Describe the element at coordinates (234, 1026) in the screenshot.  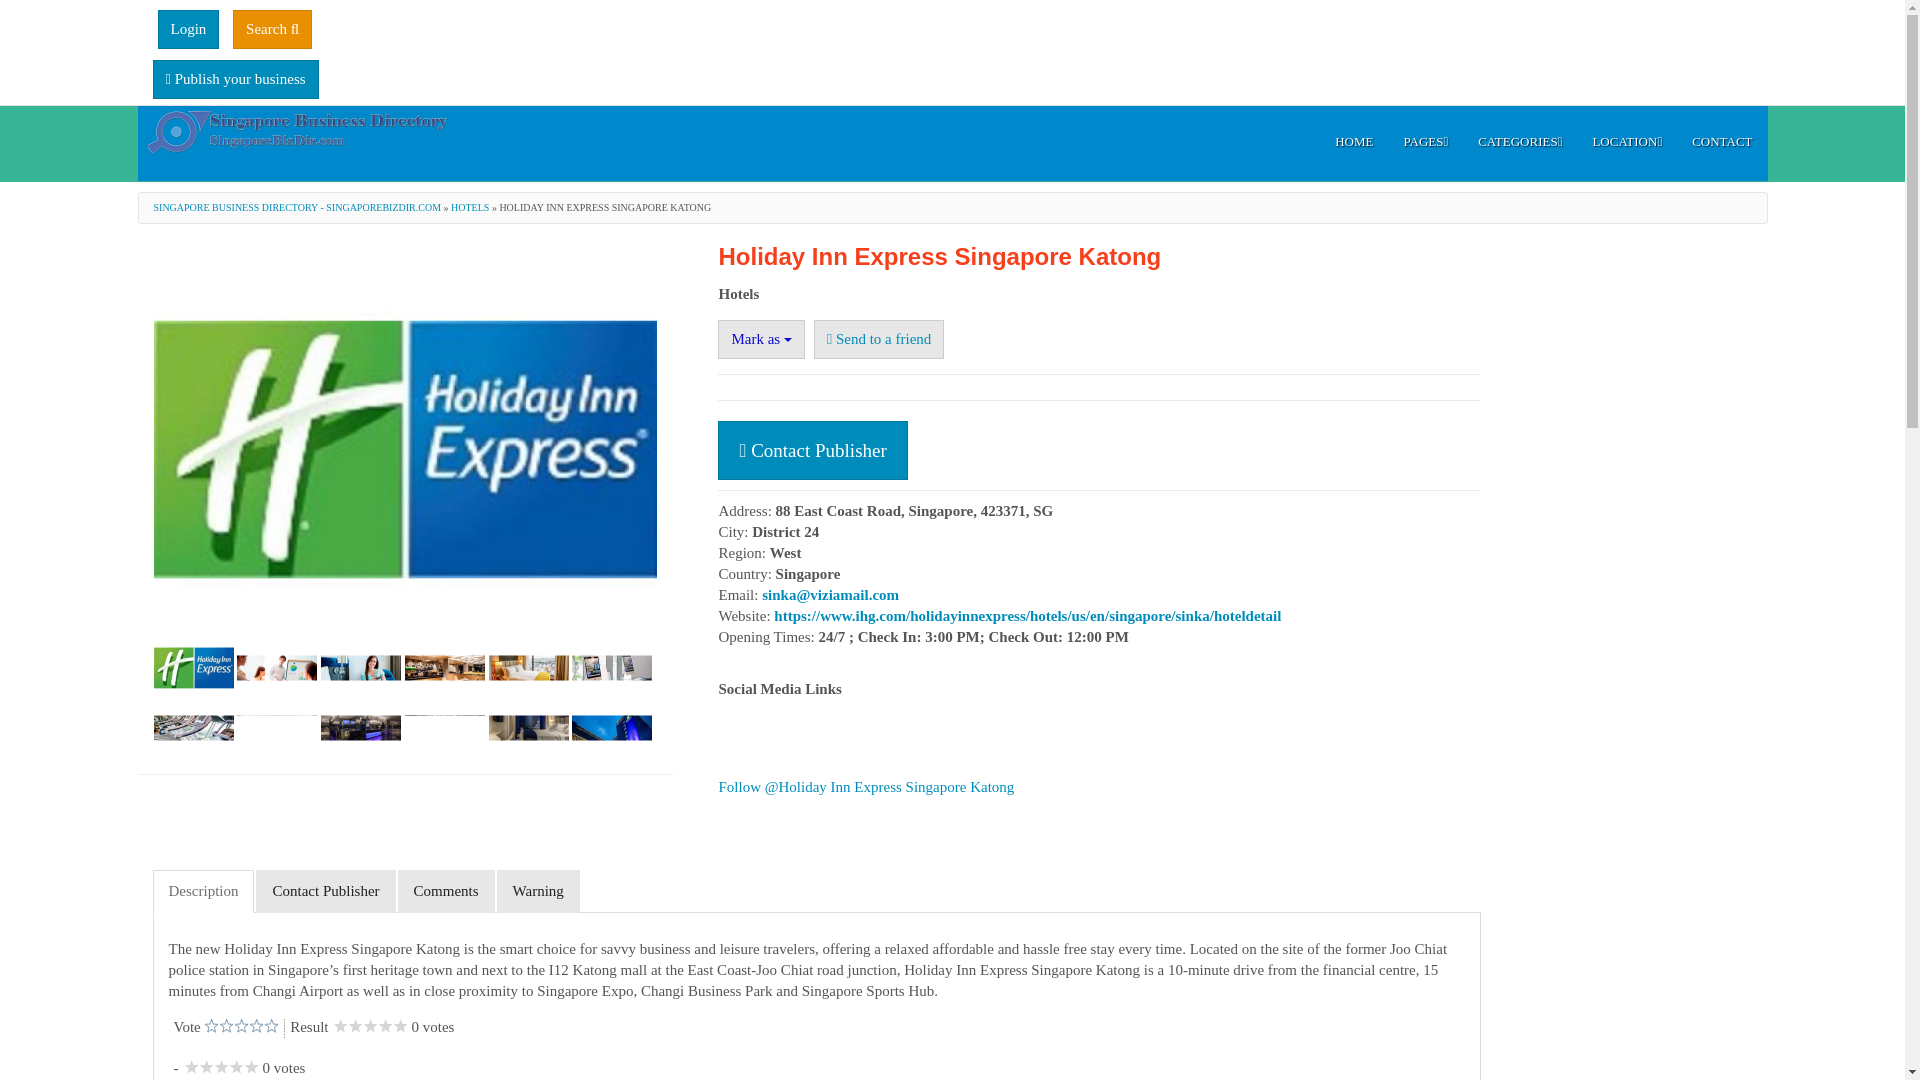
I see `Very interesting` at that location.